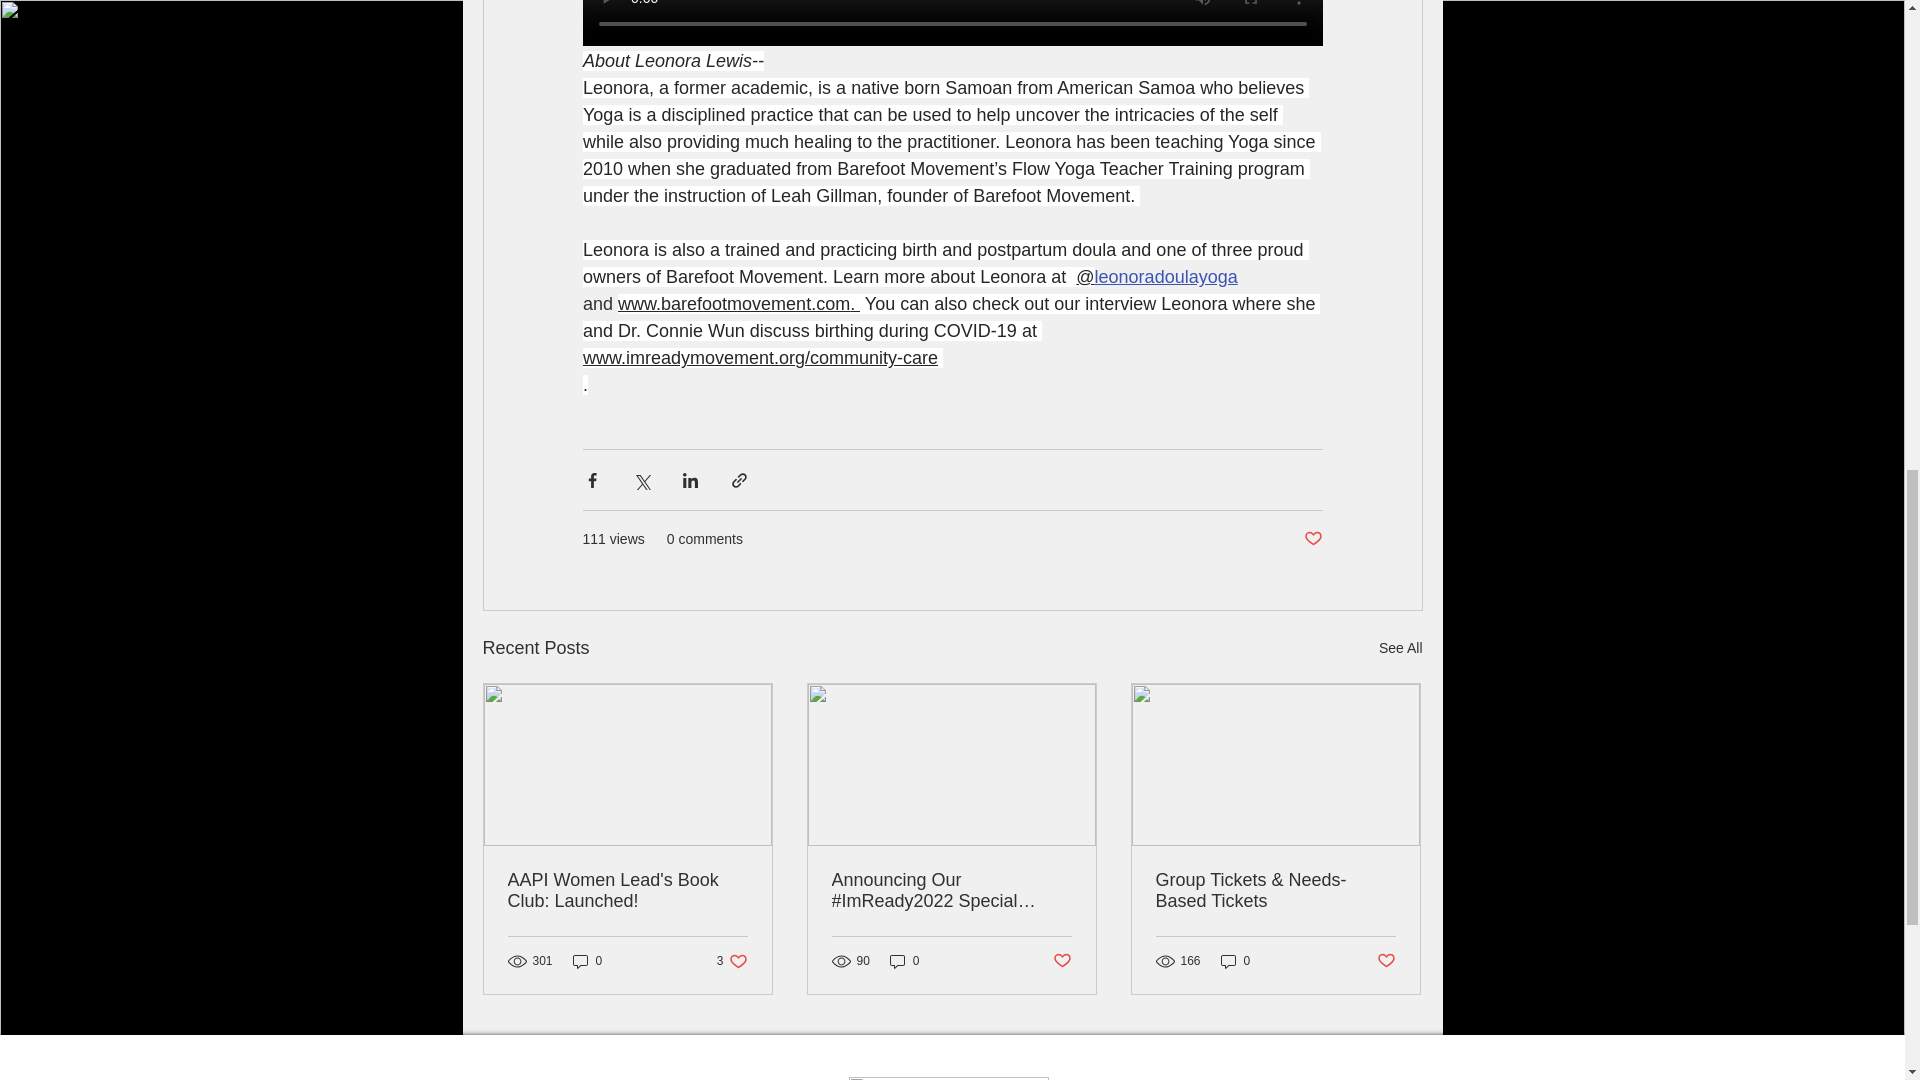 The image size is (1920, 1080). What do you see at coordinates (1312, 539) in the screenshot?
I see `Post not marked as liked` at bounding box center [1312, 539].